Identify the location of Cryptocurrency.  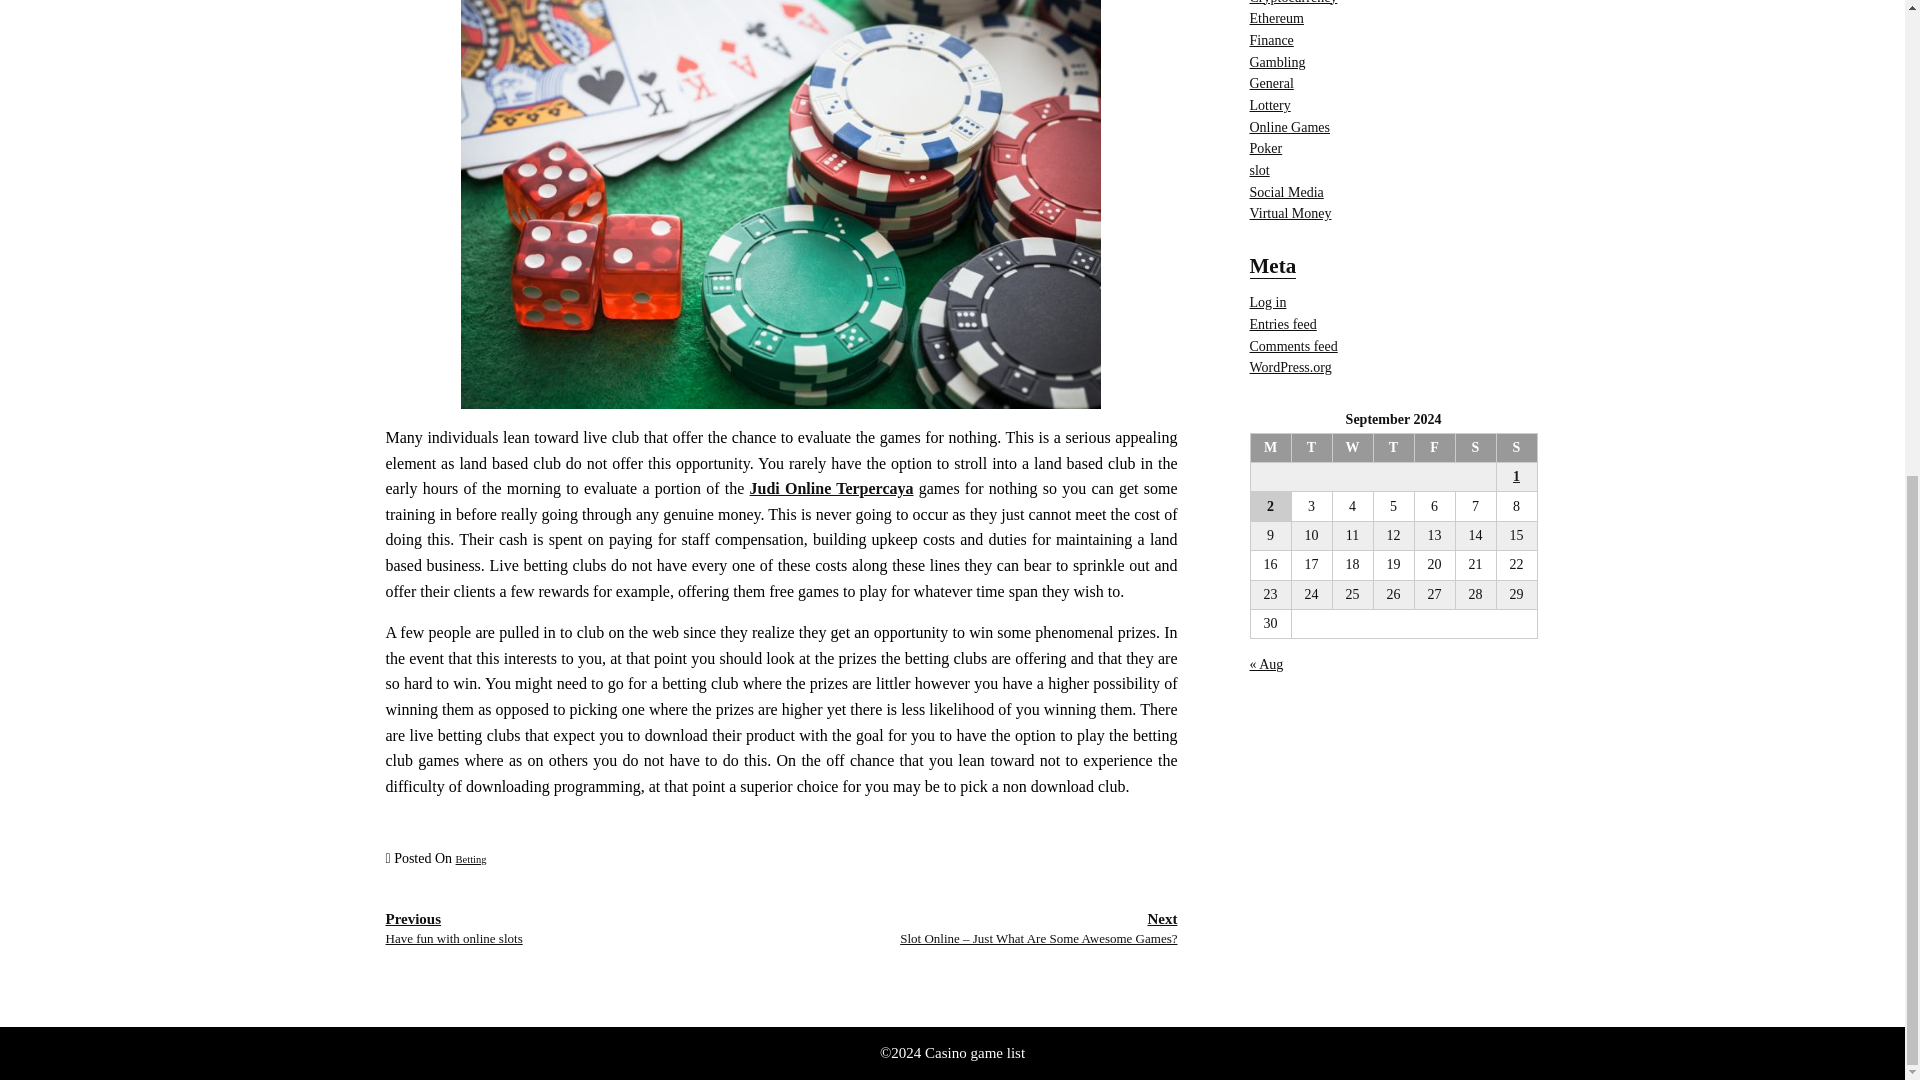
(1294, 2).